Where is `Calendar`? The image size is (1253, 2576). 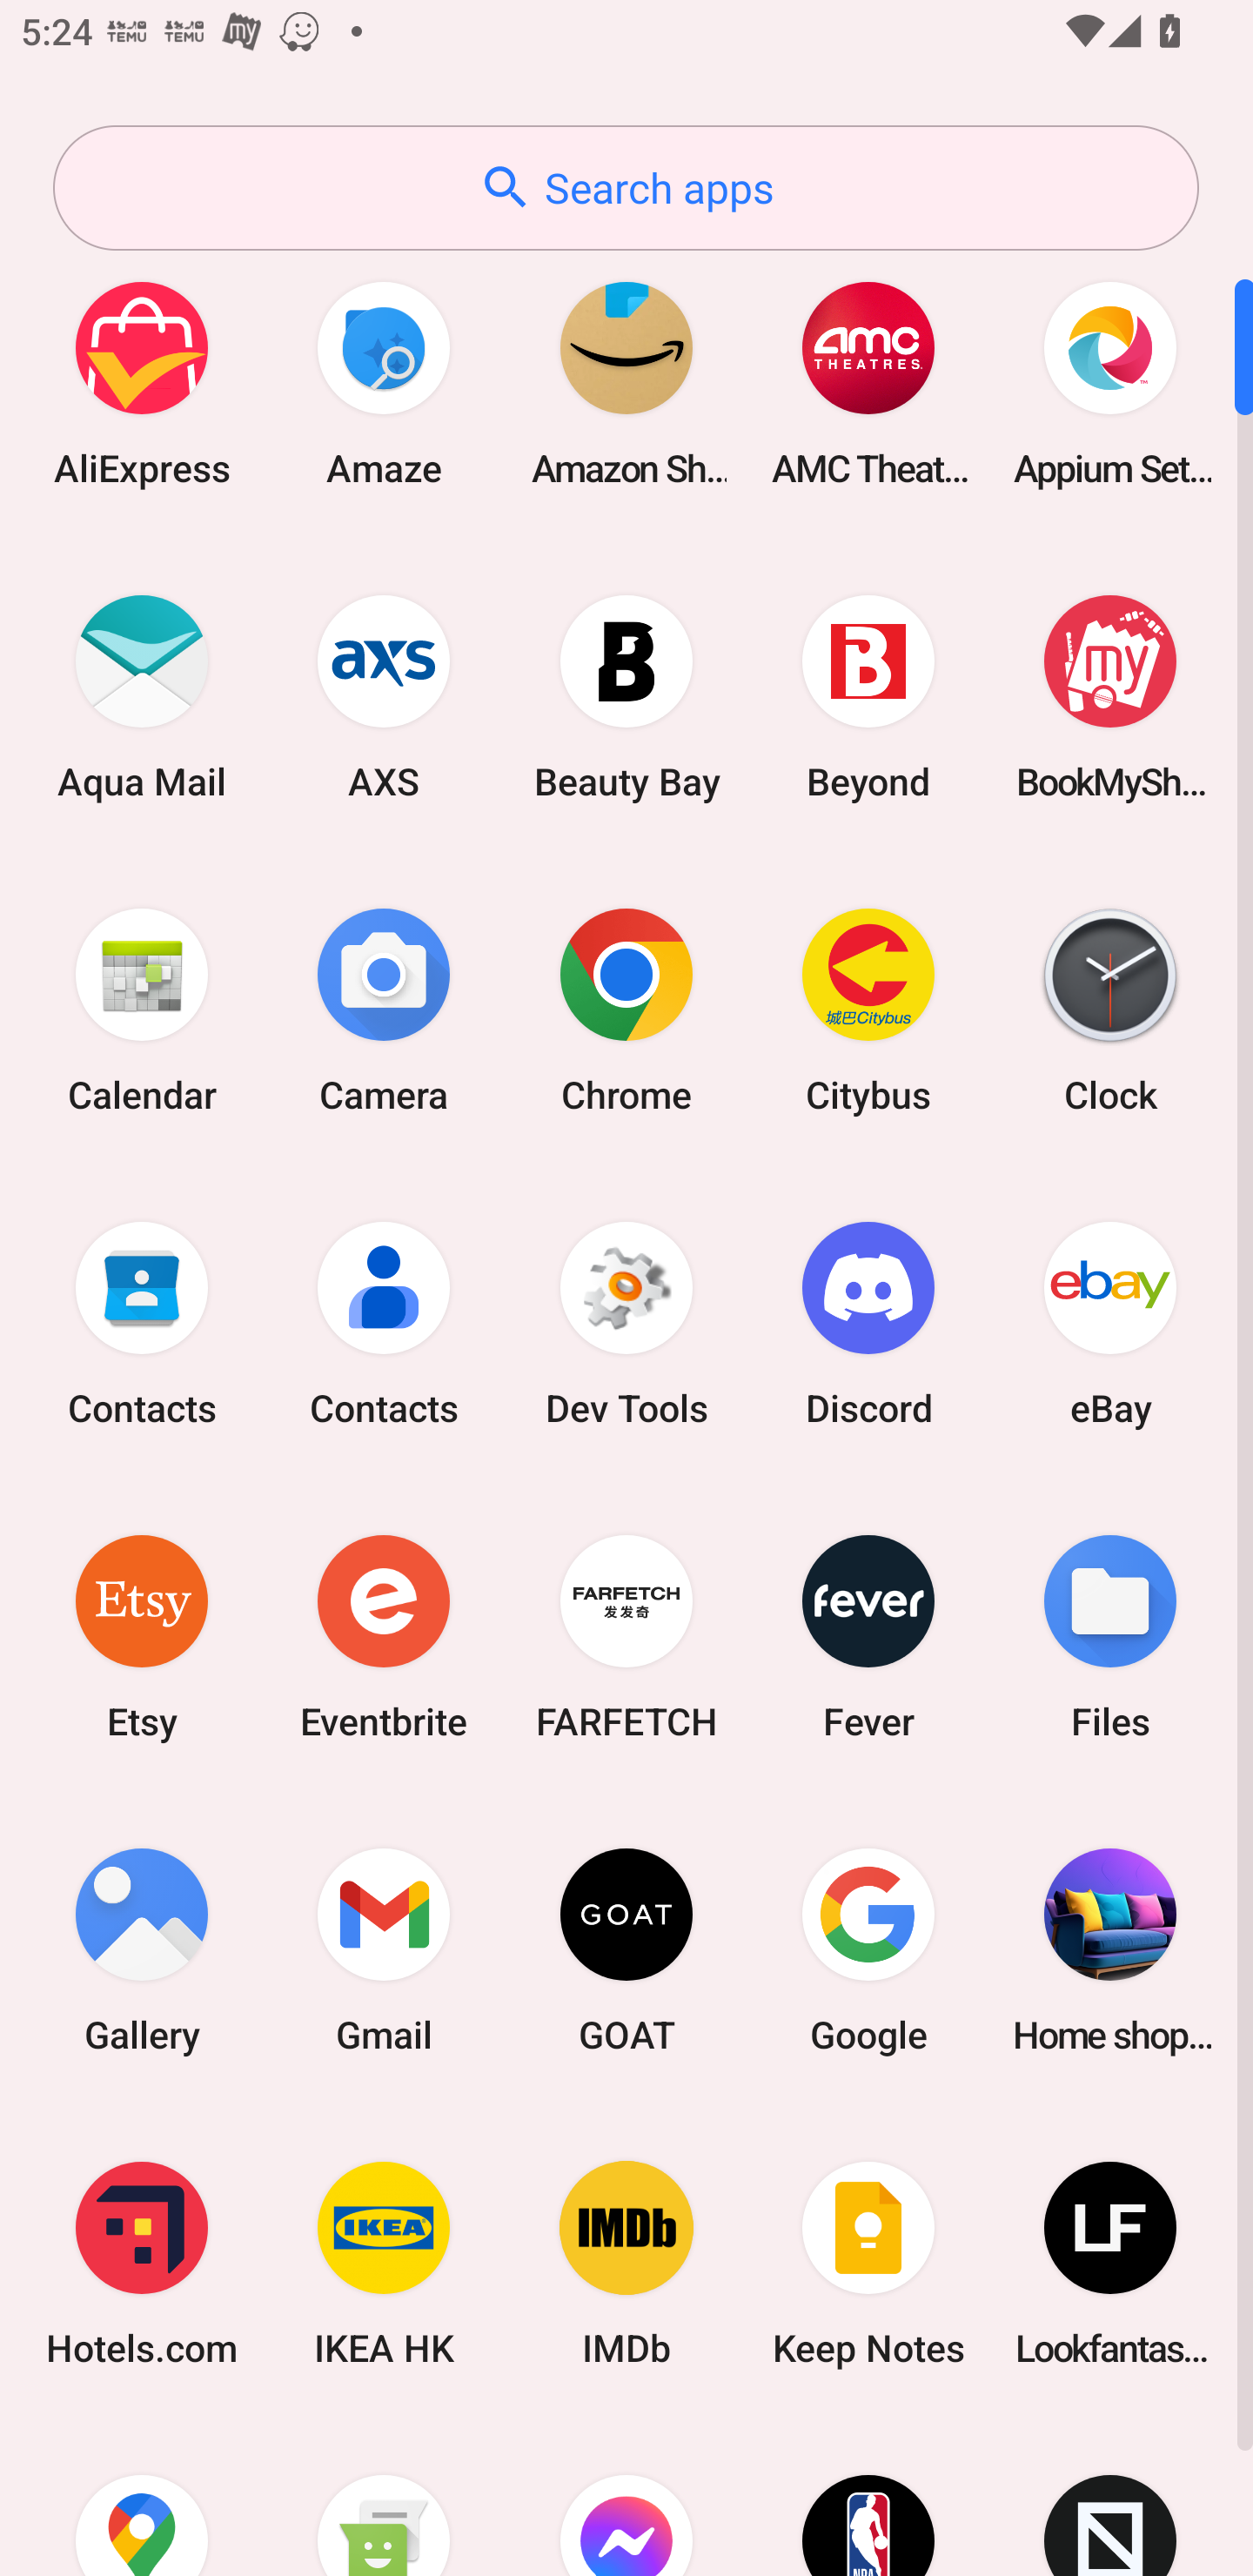 Calendar is located at coordinates (142, 1010).